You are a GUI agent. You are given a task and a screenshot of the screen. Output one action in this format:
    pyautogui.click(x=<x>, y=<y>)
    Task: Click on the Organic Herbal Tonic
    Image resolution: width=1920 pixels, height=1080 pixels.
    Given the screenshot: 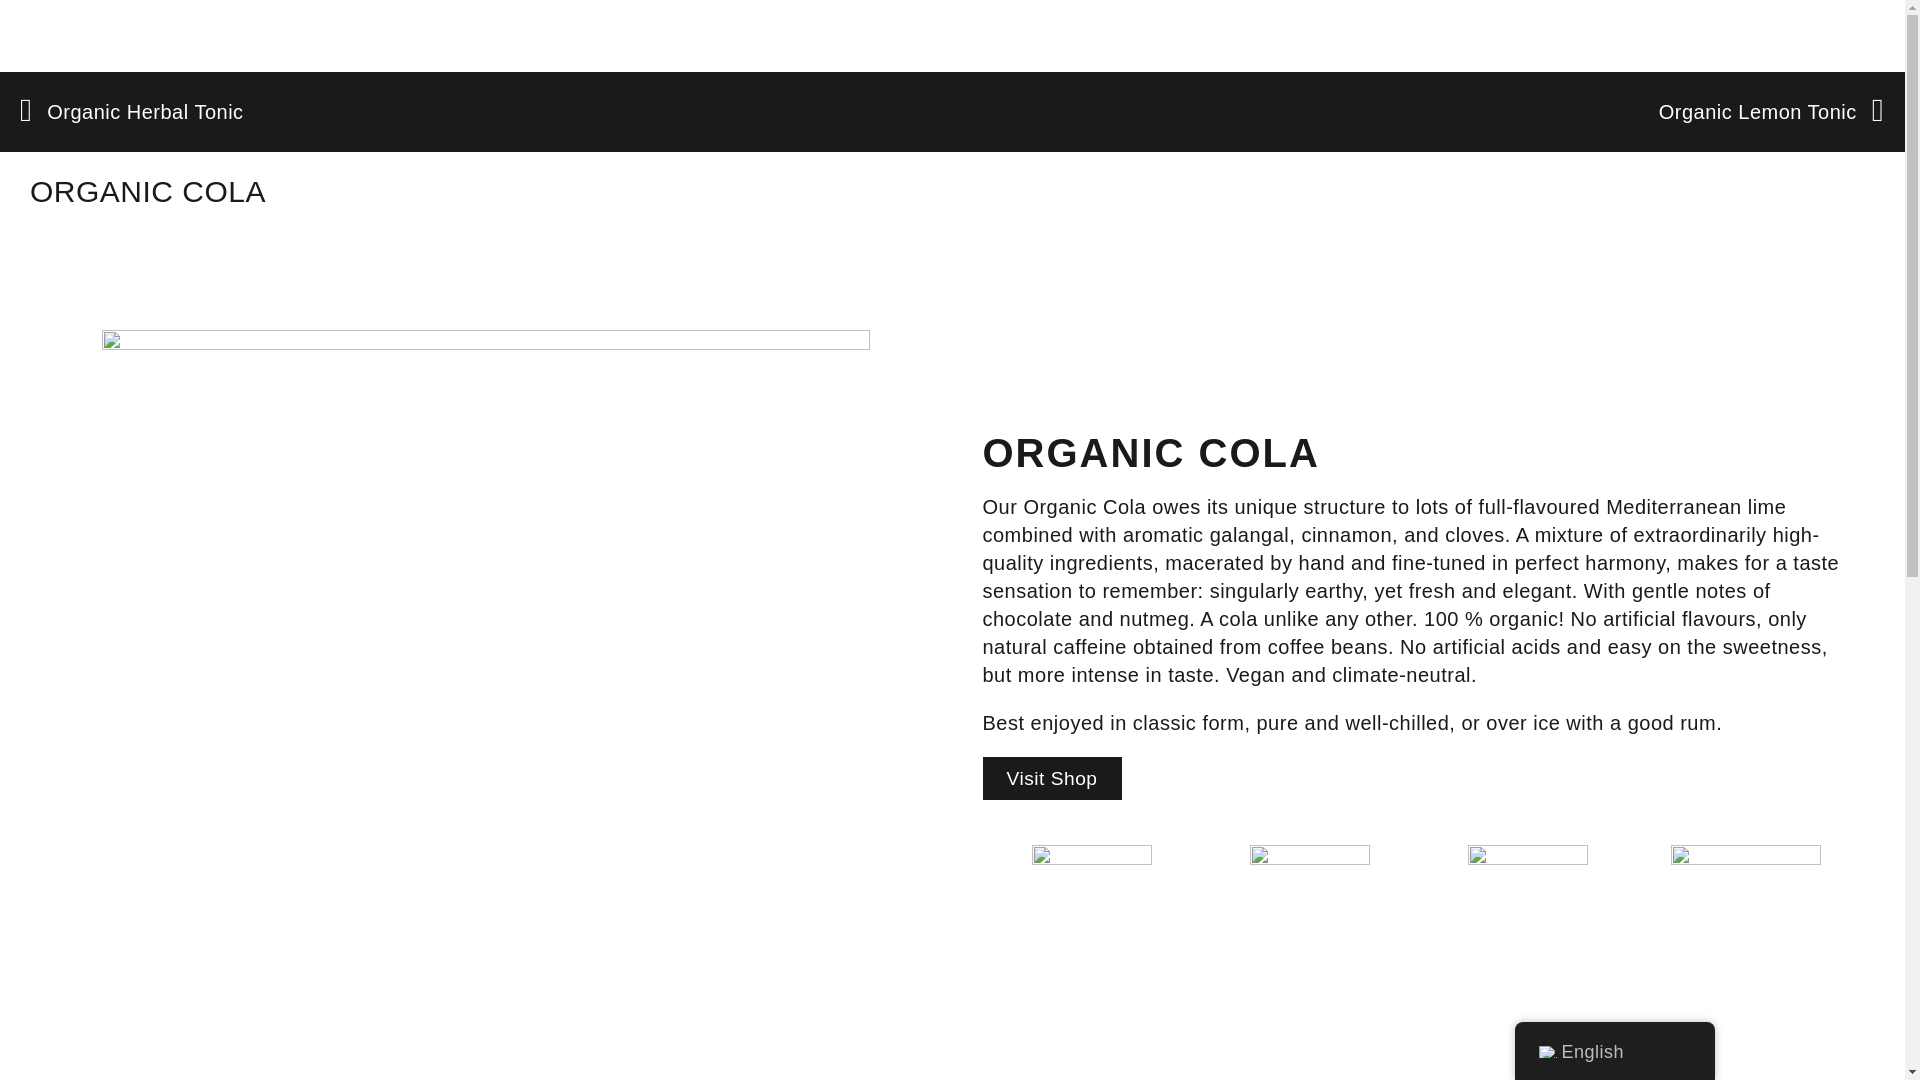 What is the action you would take?
    pyautogui.click(x=486, y=112)
    